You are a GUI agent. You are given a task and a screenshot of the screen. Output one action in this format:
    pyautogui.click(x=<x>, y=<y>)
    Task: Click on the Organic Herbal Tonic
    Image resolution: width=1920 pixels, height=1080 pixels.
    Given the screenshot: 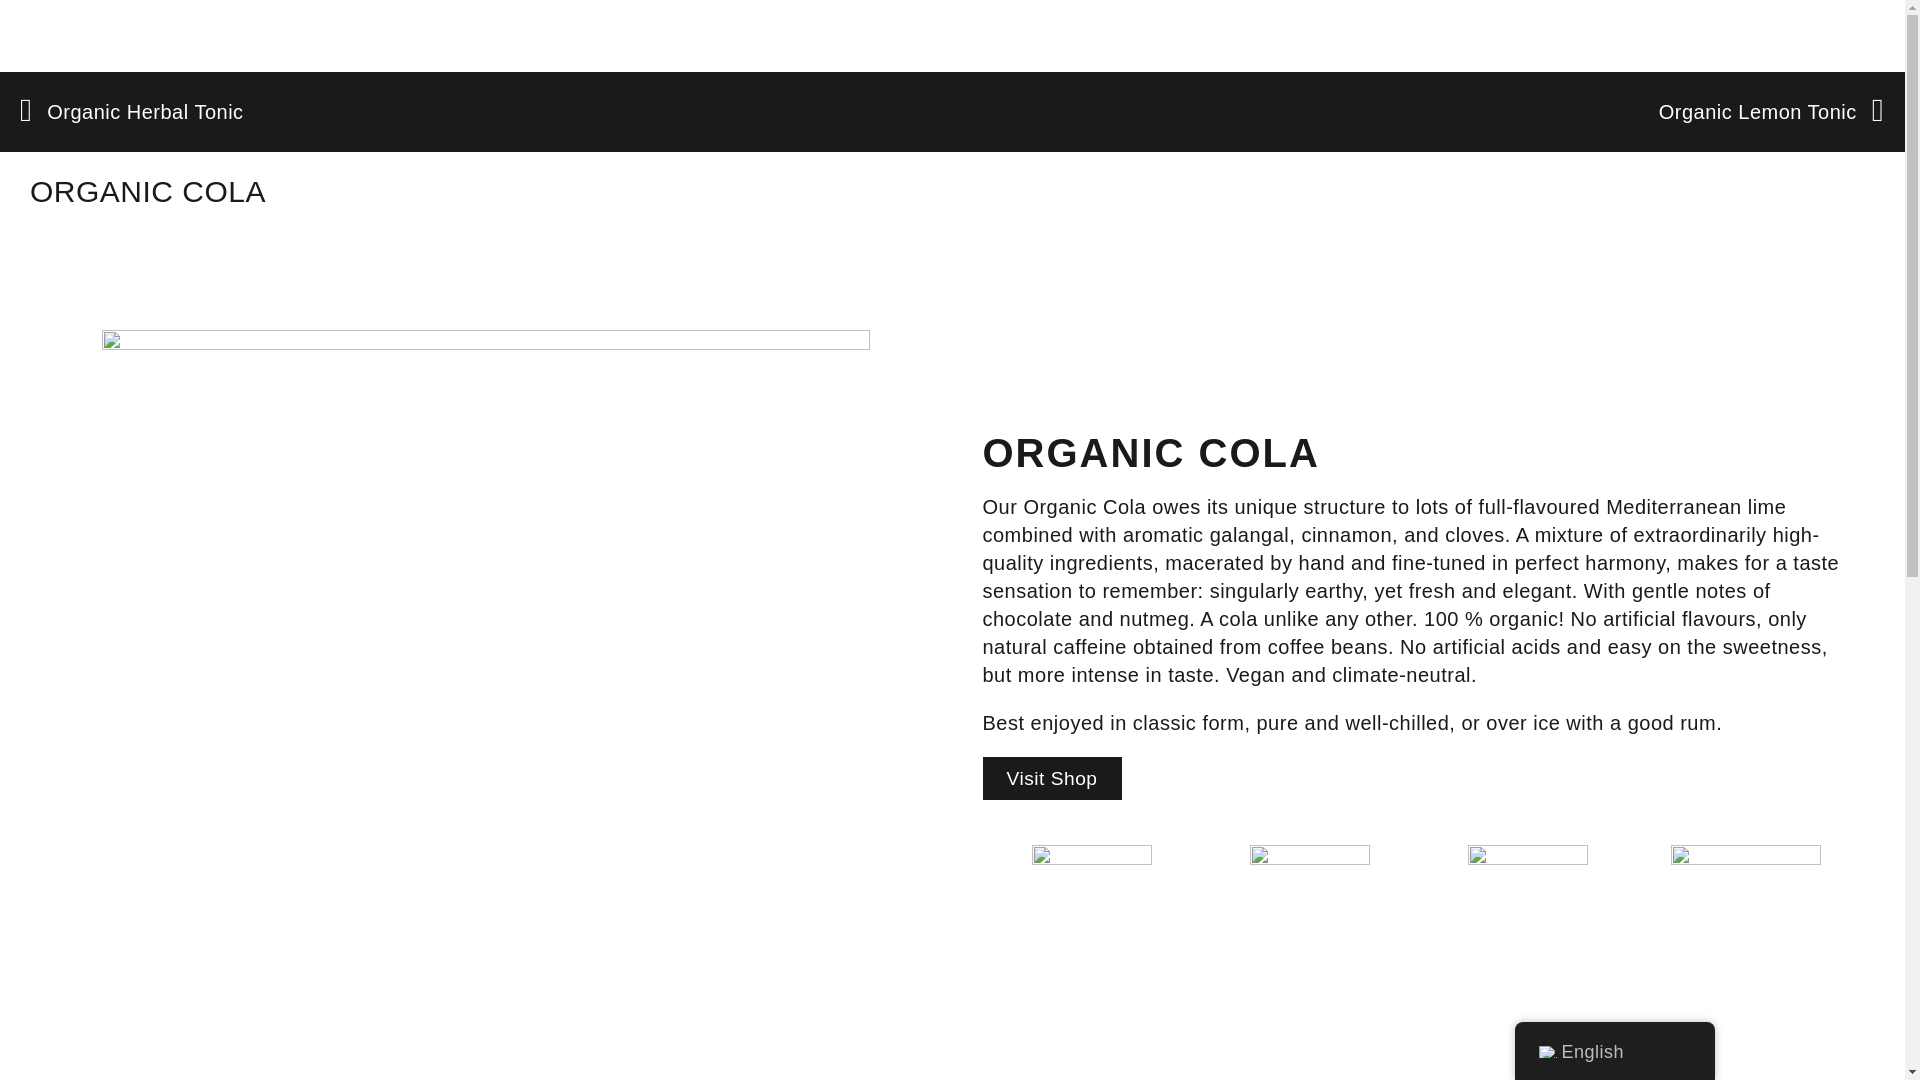 What is the action you would take?
    pyautogui.click(x=486, y=112)
    